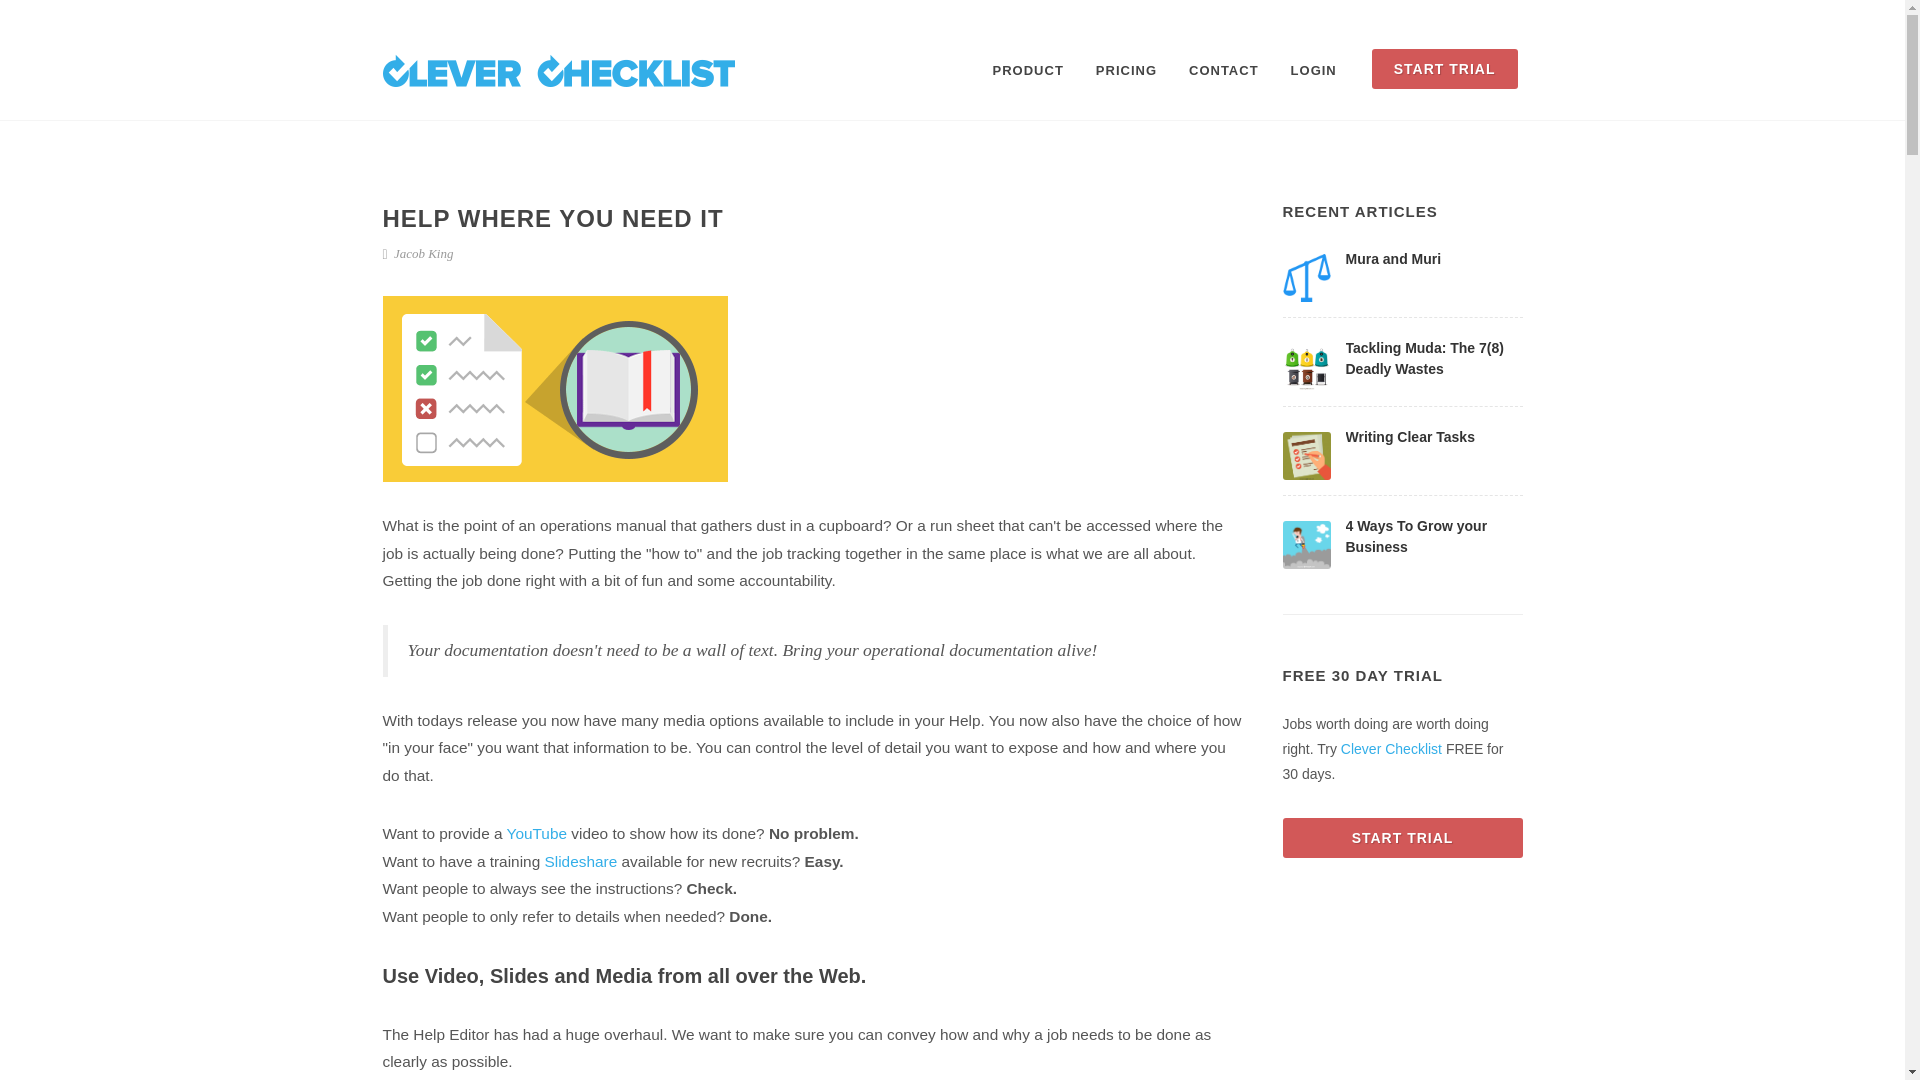  I want to click on START TRIAL, so click(1445, 68).